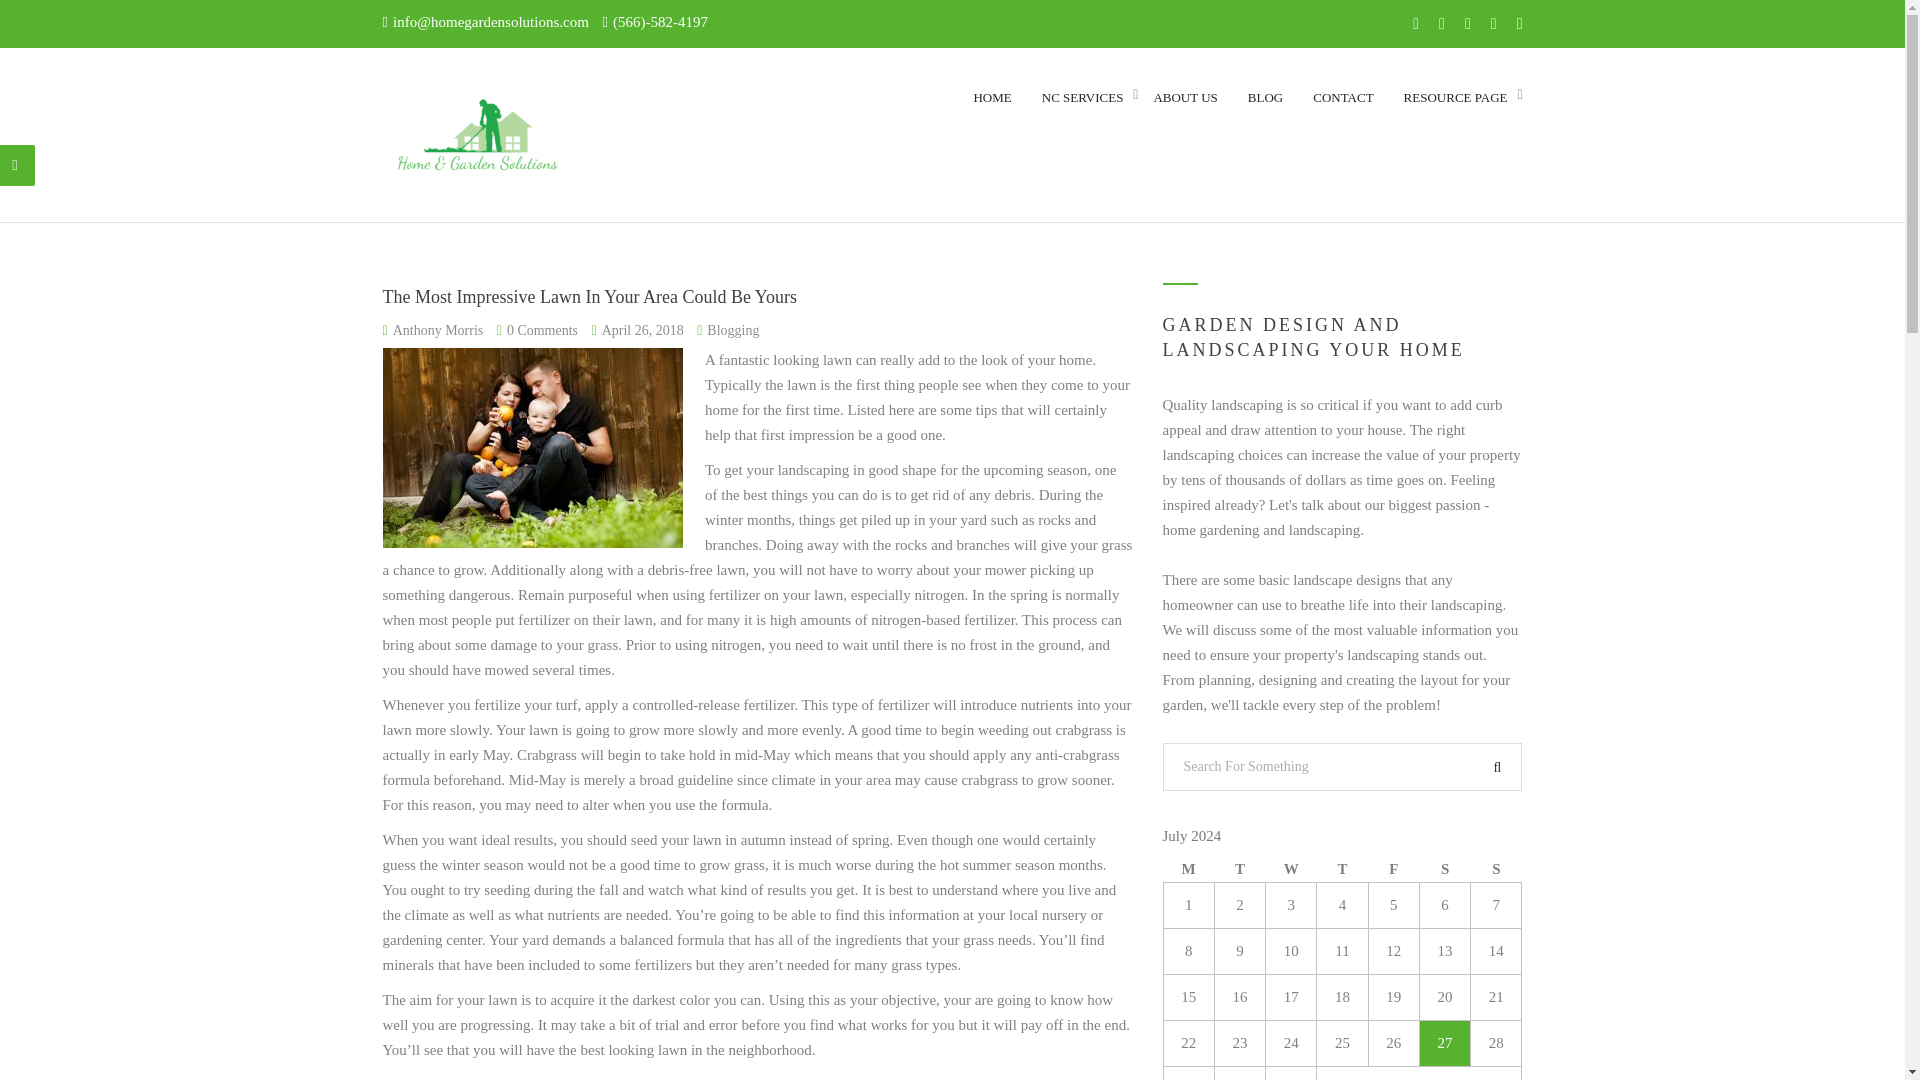 The height and width of the screenshot is (1080, 1920). What do you see at coordinates (1455, 97) in the screenshot?
I see `CONTACT` at bounding box center [1455, 97].